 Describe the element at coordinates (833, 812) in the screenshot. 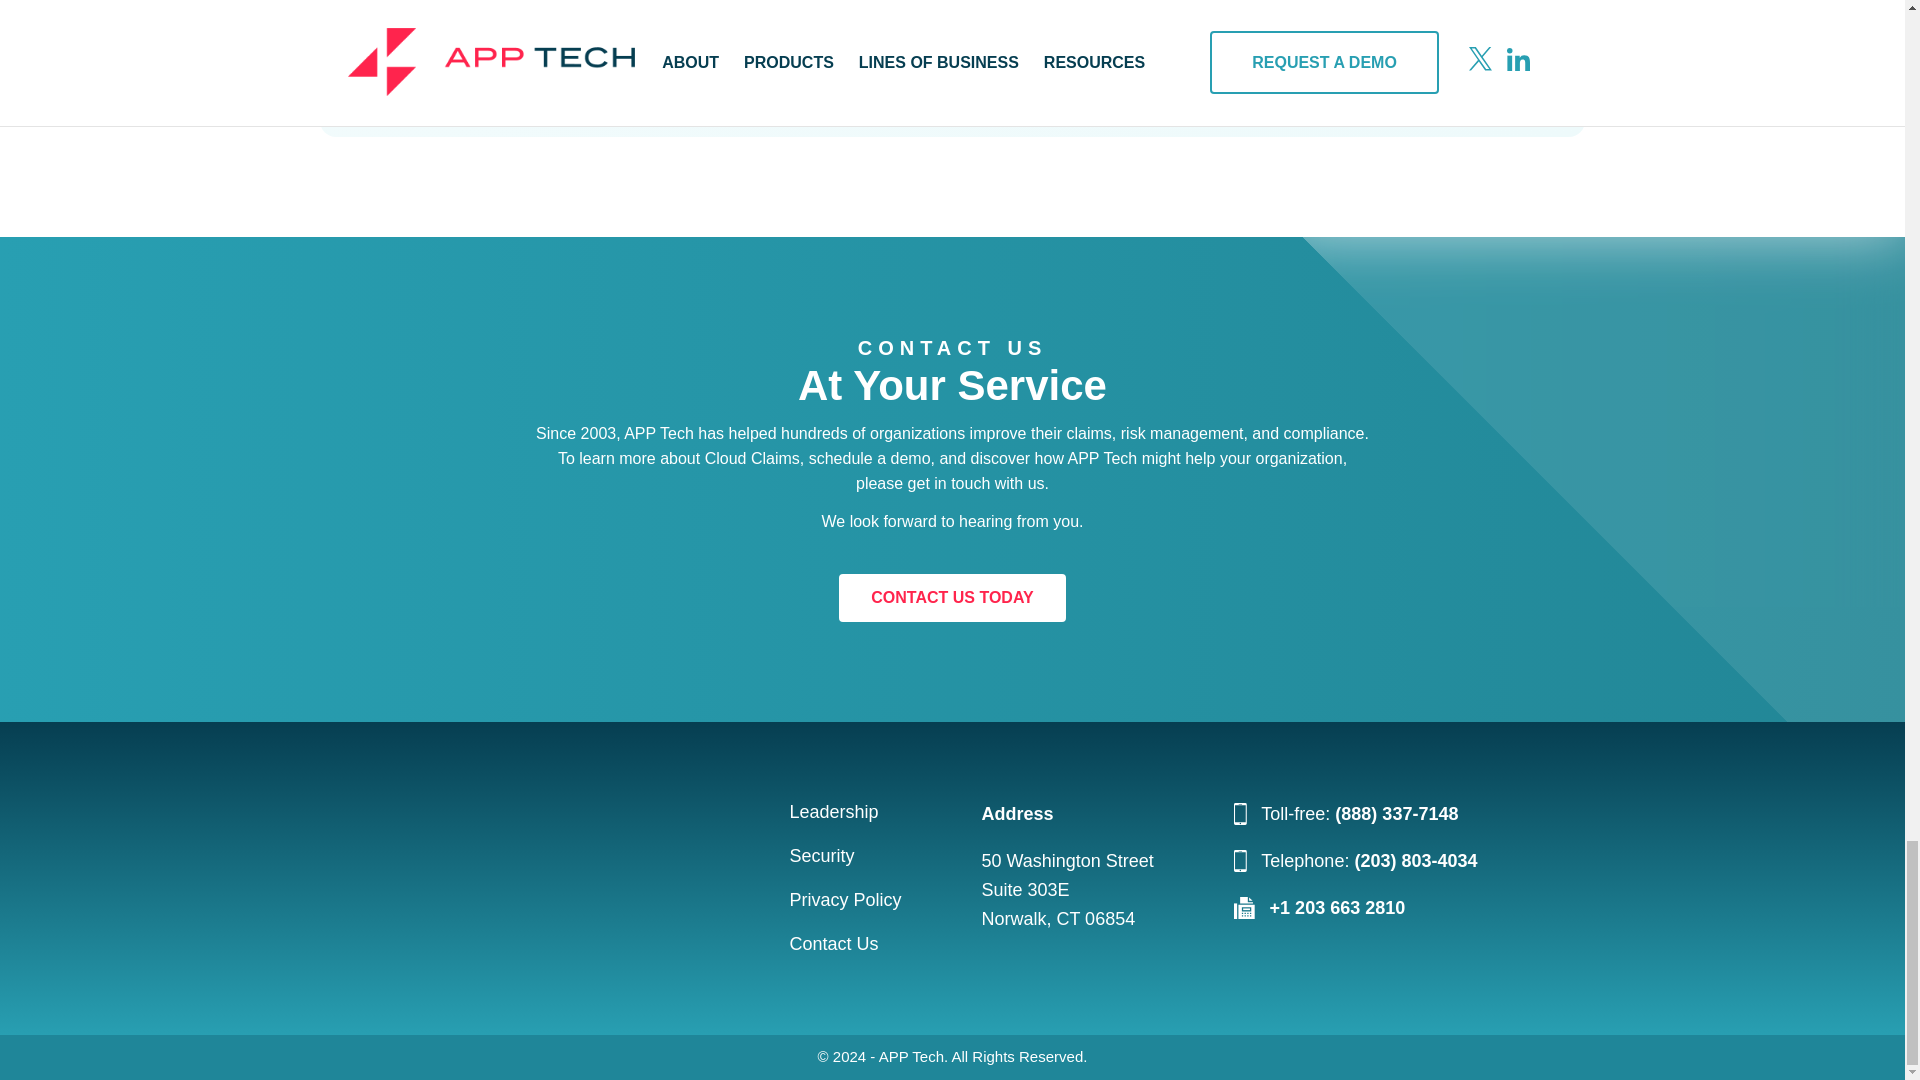

I see `Leadership` at that location.